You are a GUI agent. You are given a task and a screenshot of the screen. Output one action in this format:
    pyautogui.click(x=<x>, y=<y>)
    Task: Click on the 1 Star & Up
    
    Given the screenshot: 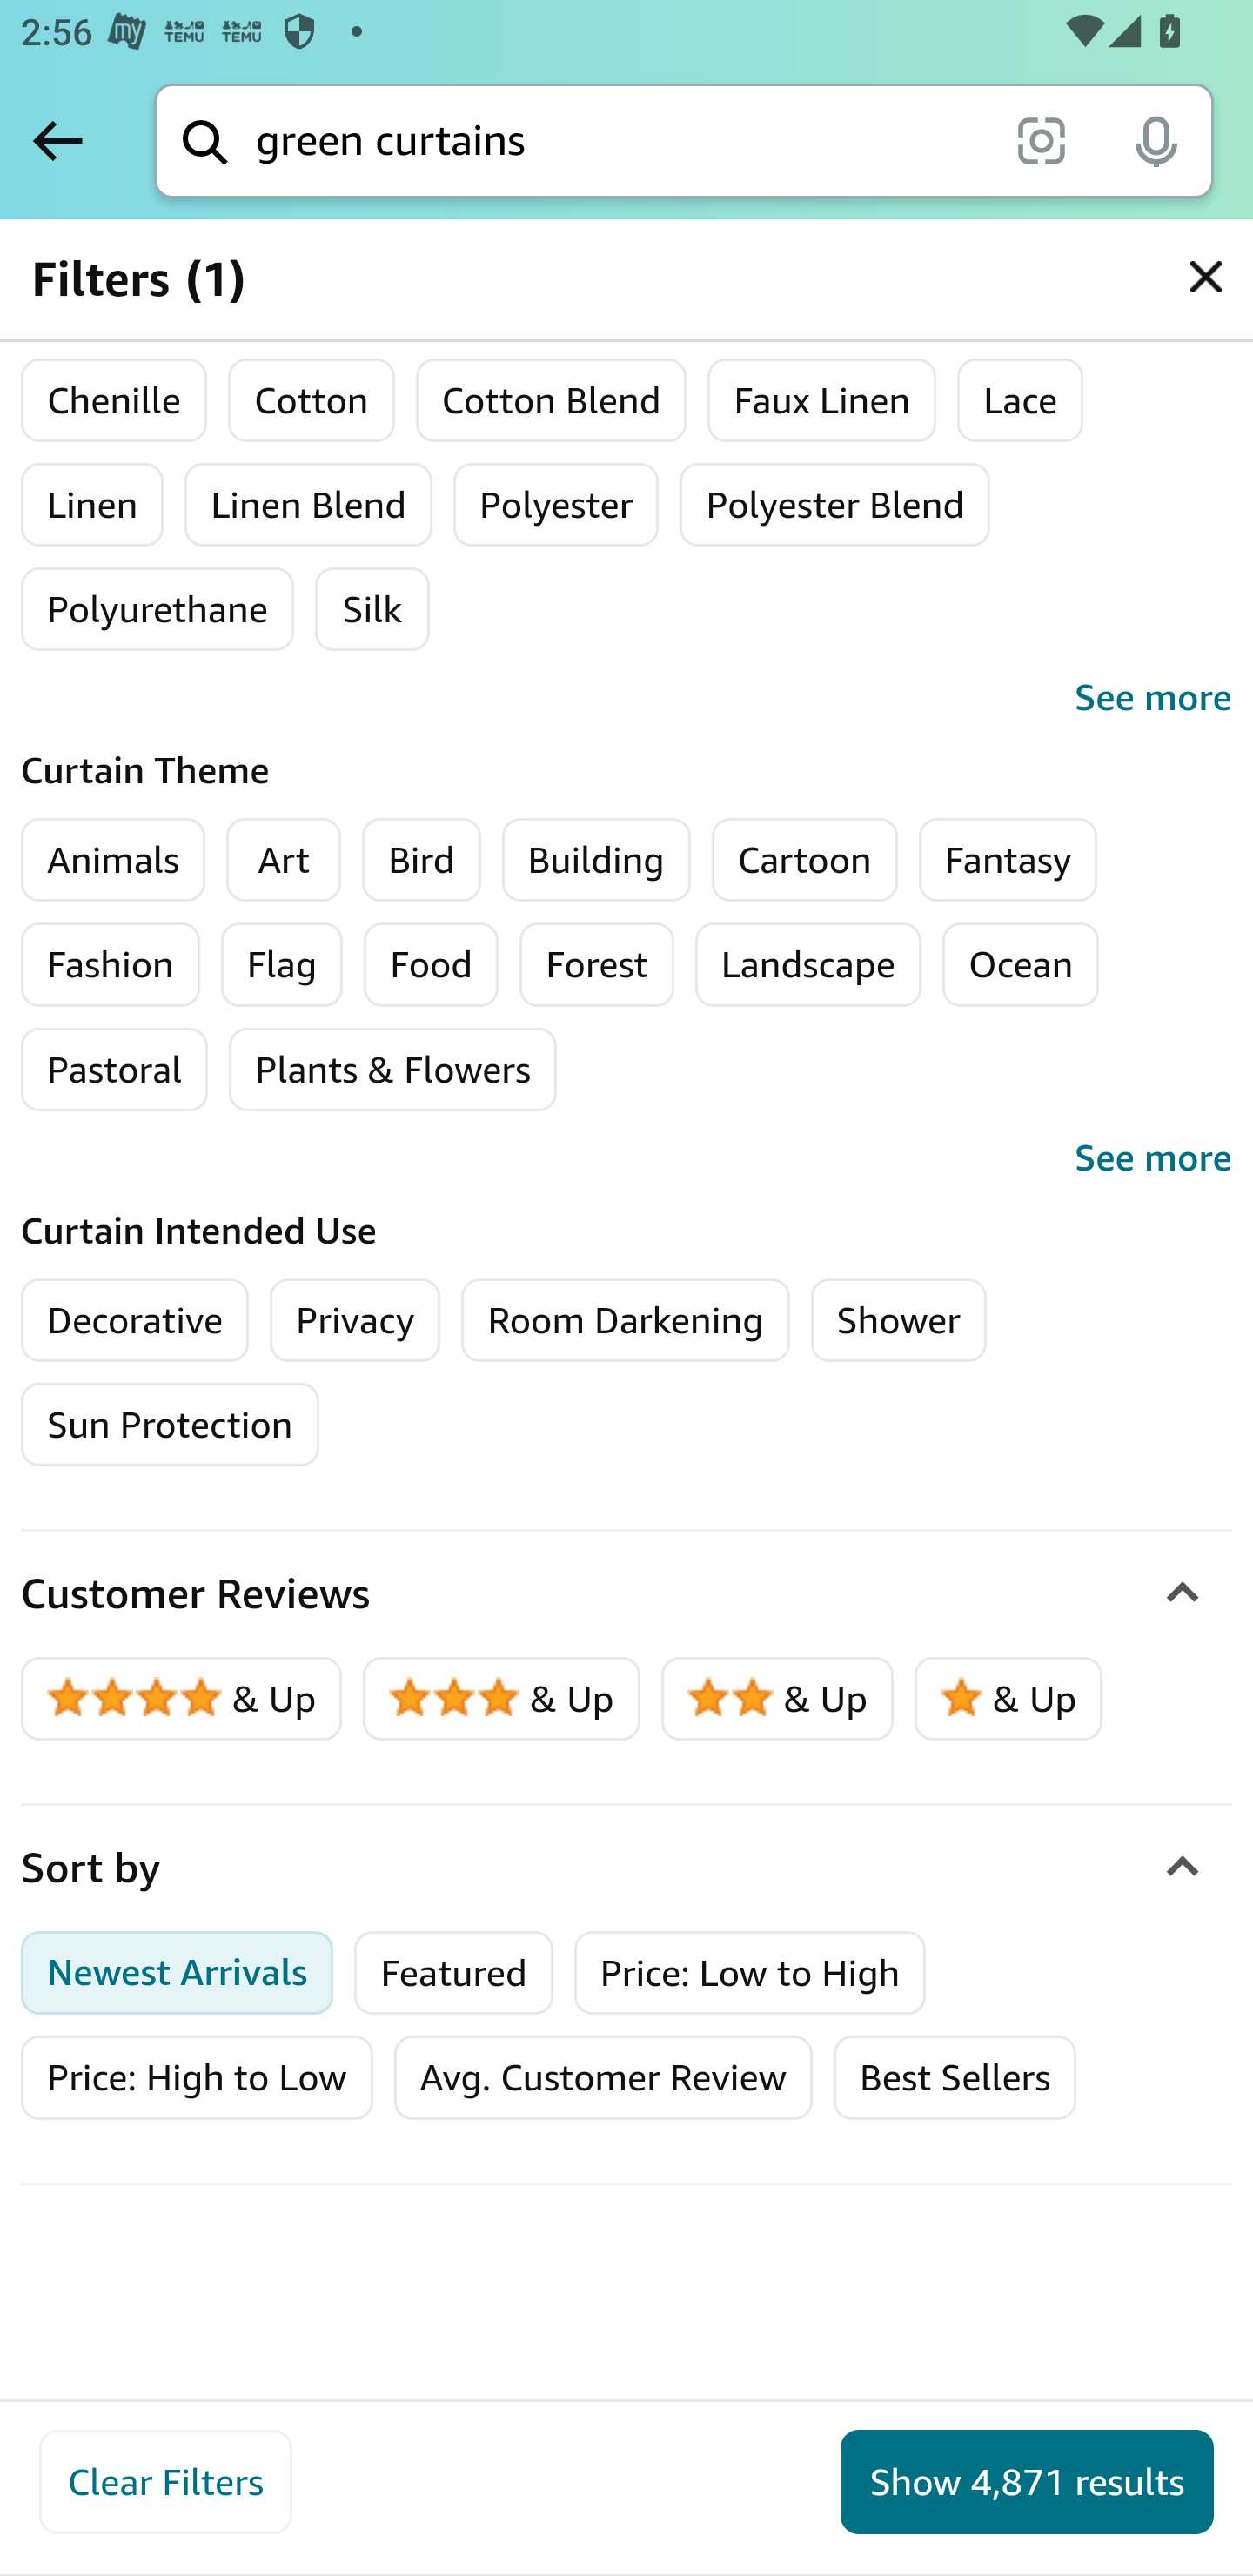 What is the action you would take?
    pyautogui.click(x=1008, y=1699)
    